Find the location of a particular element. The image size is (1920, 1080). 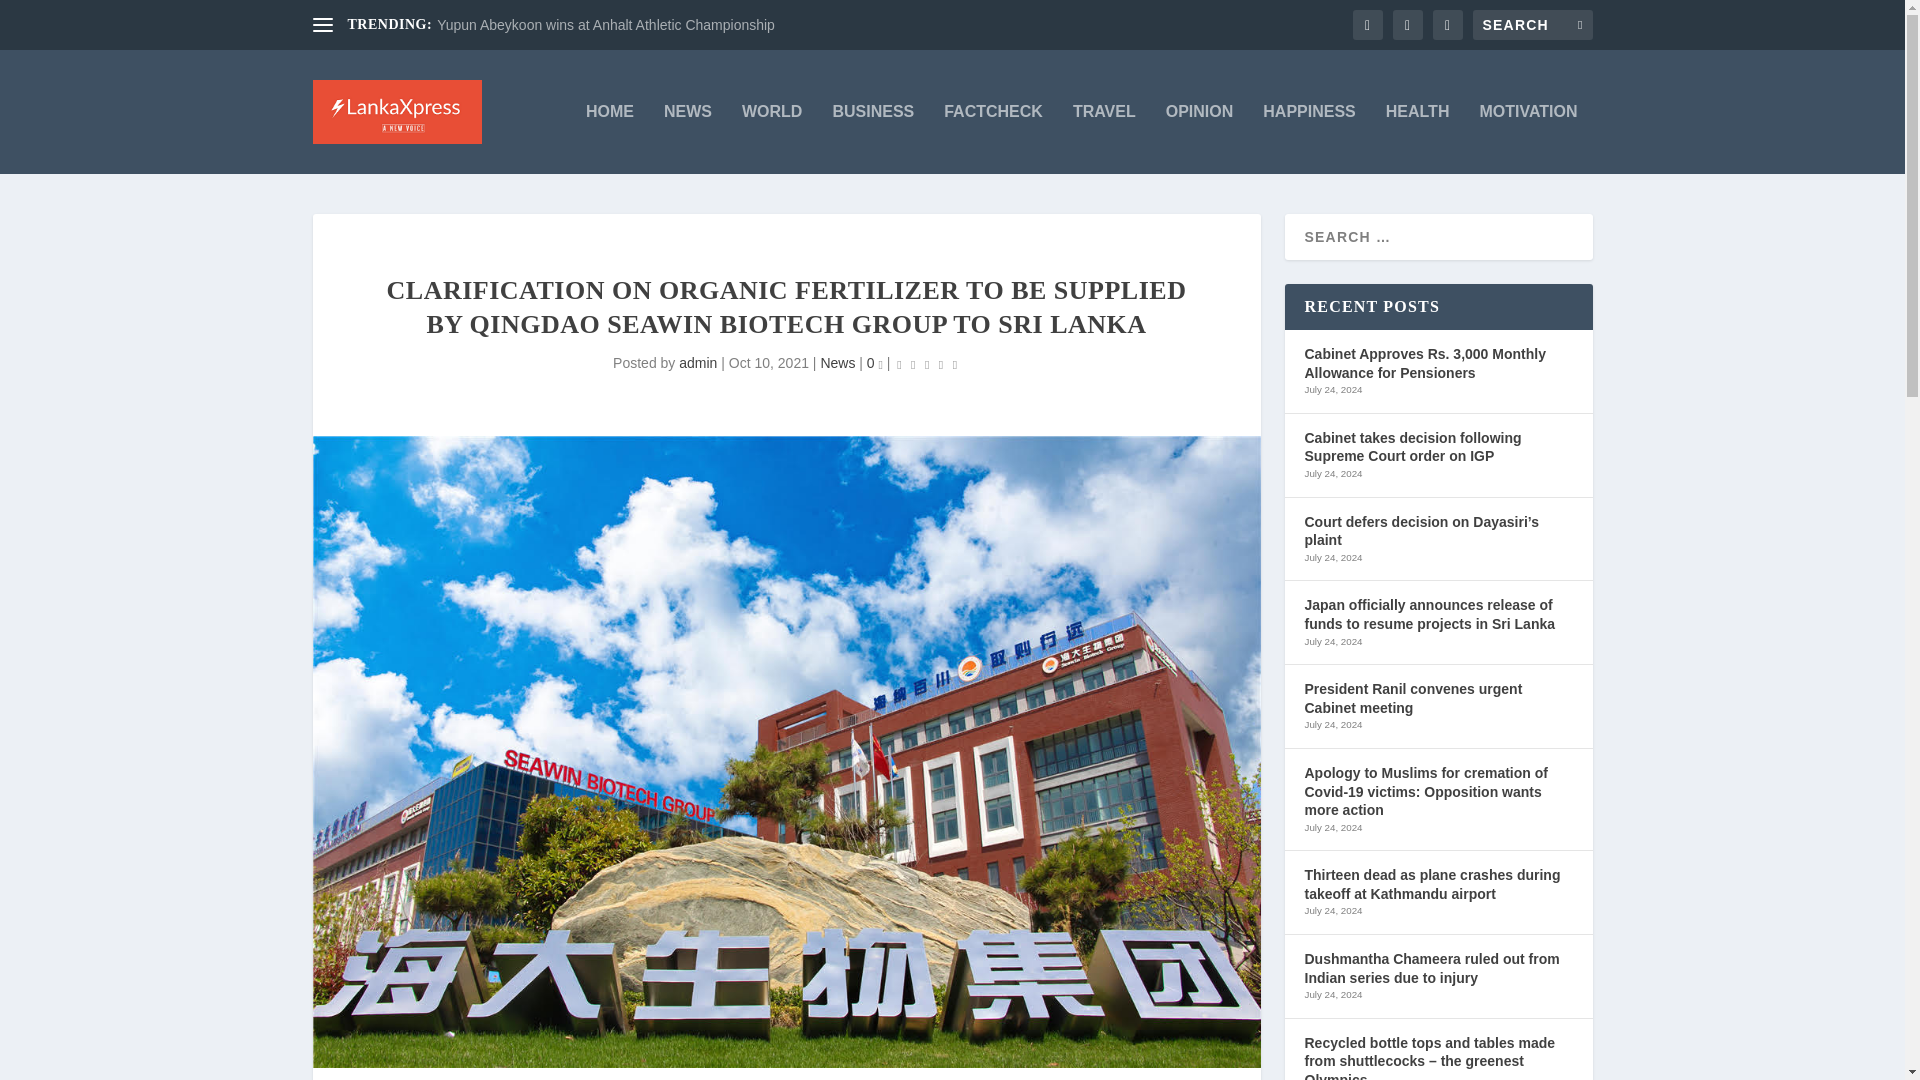

comment count is located at coordinates (881, 366).